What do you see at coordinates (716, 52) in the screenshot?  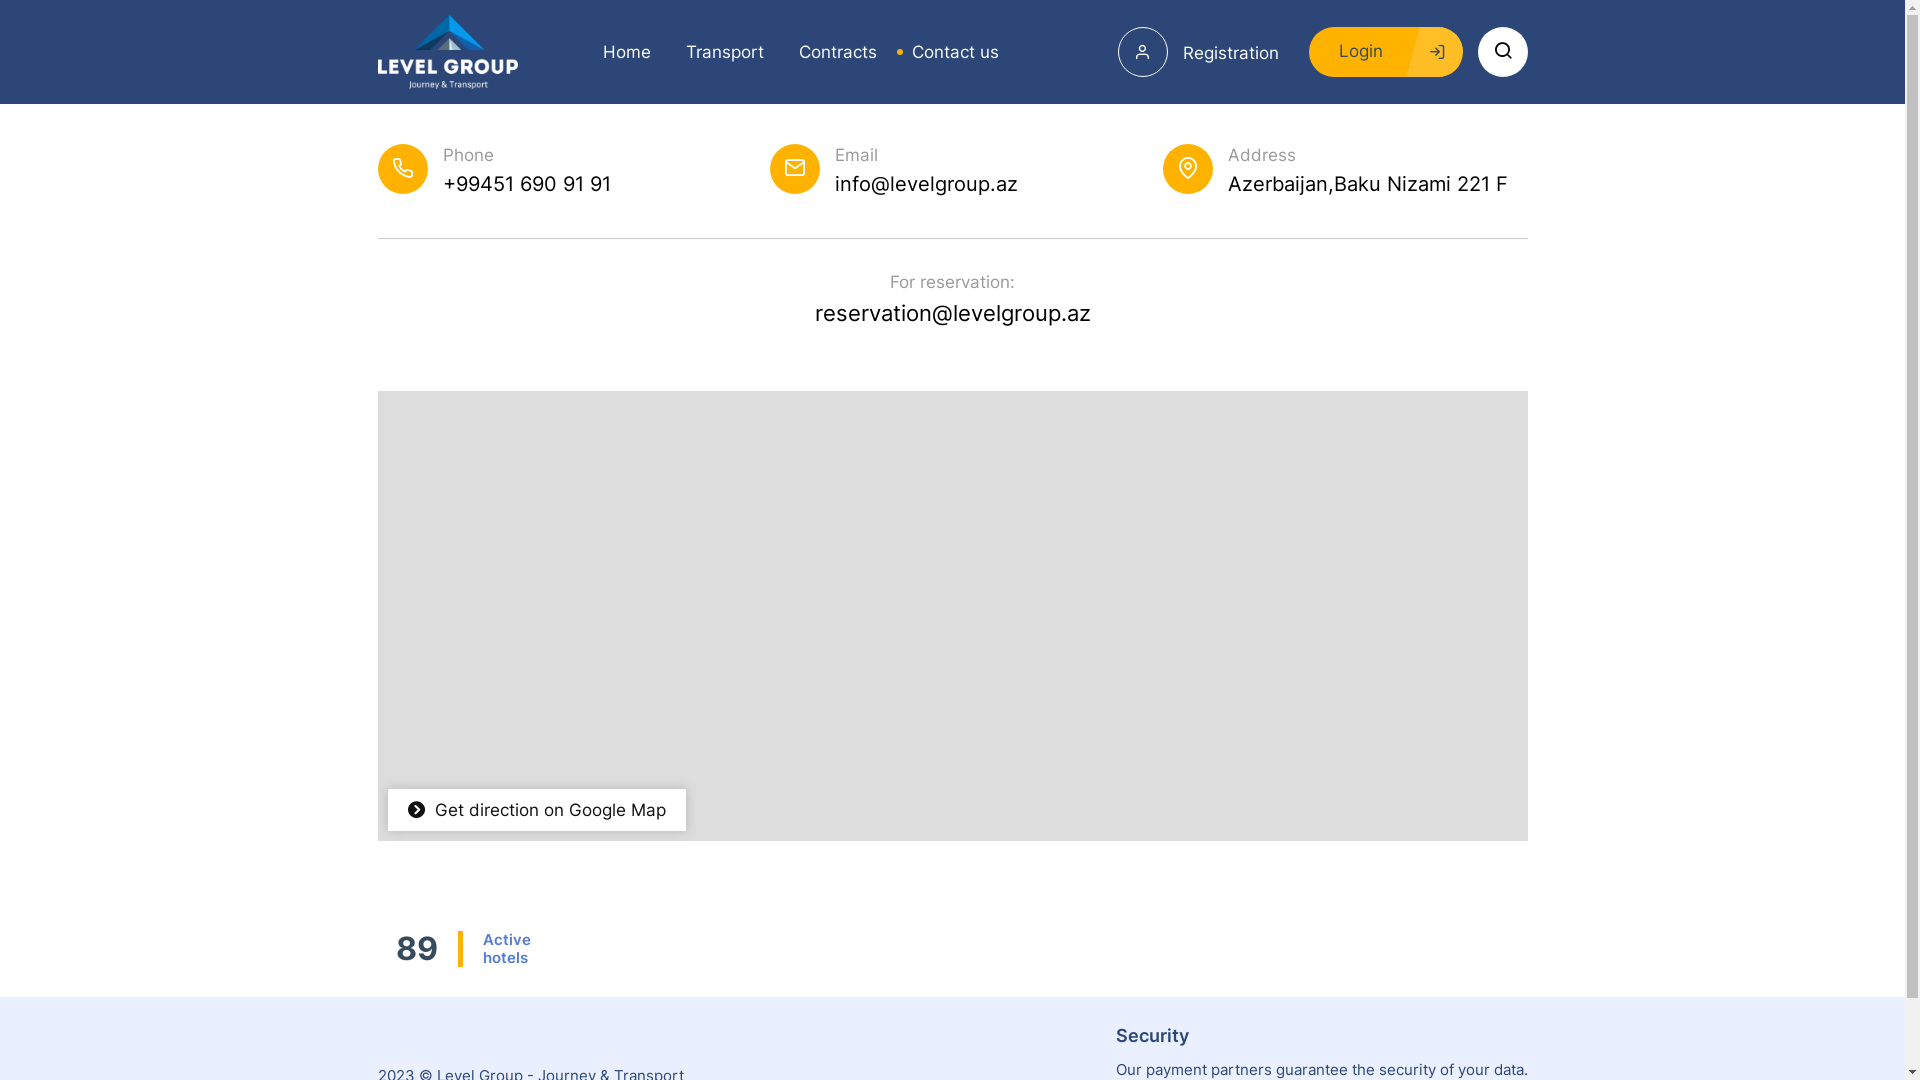 I see `Transport` at bounding box center [716, 52].